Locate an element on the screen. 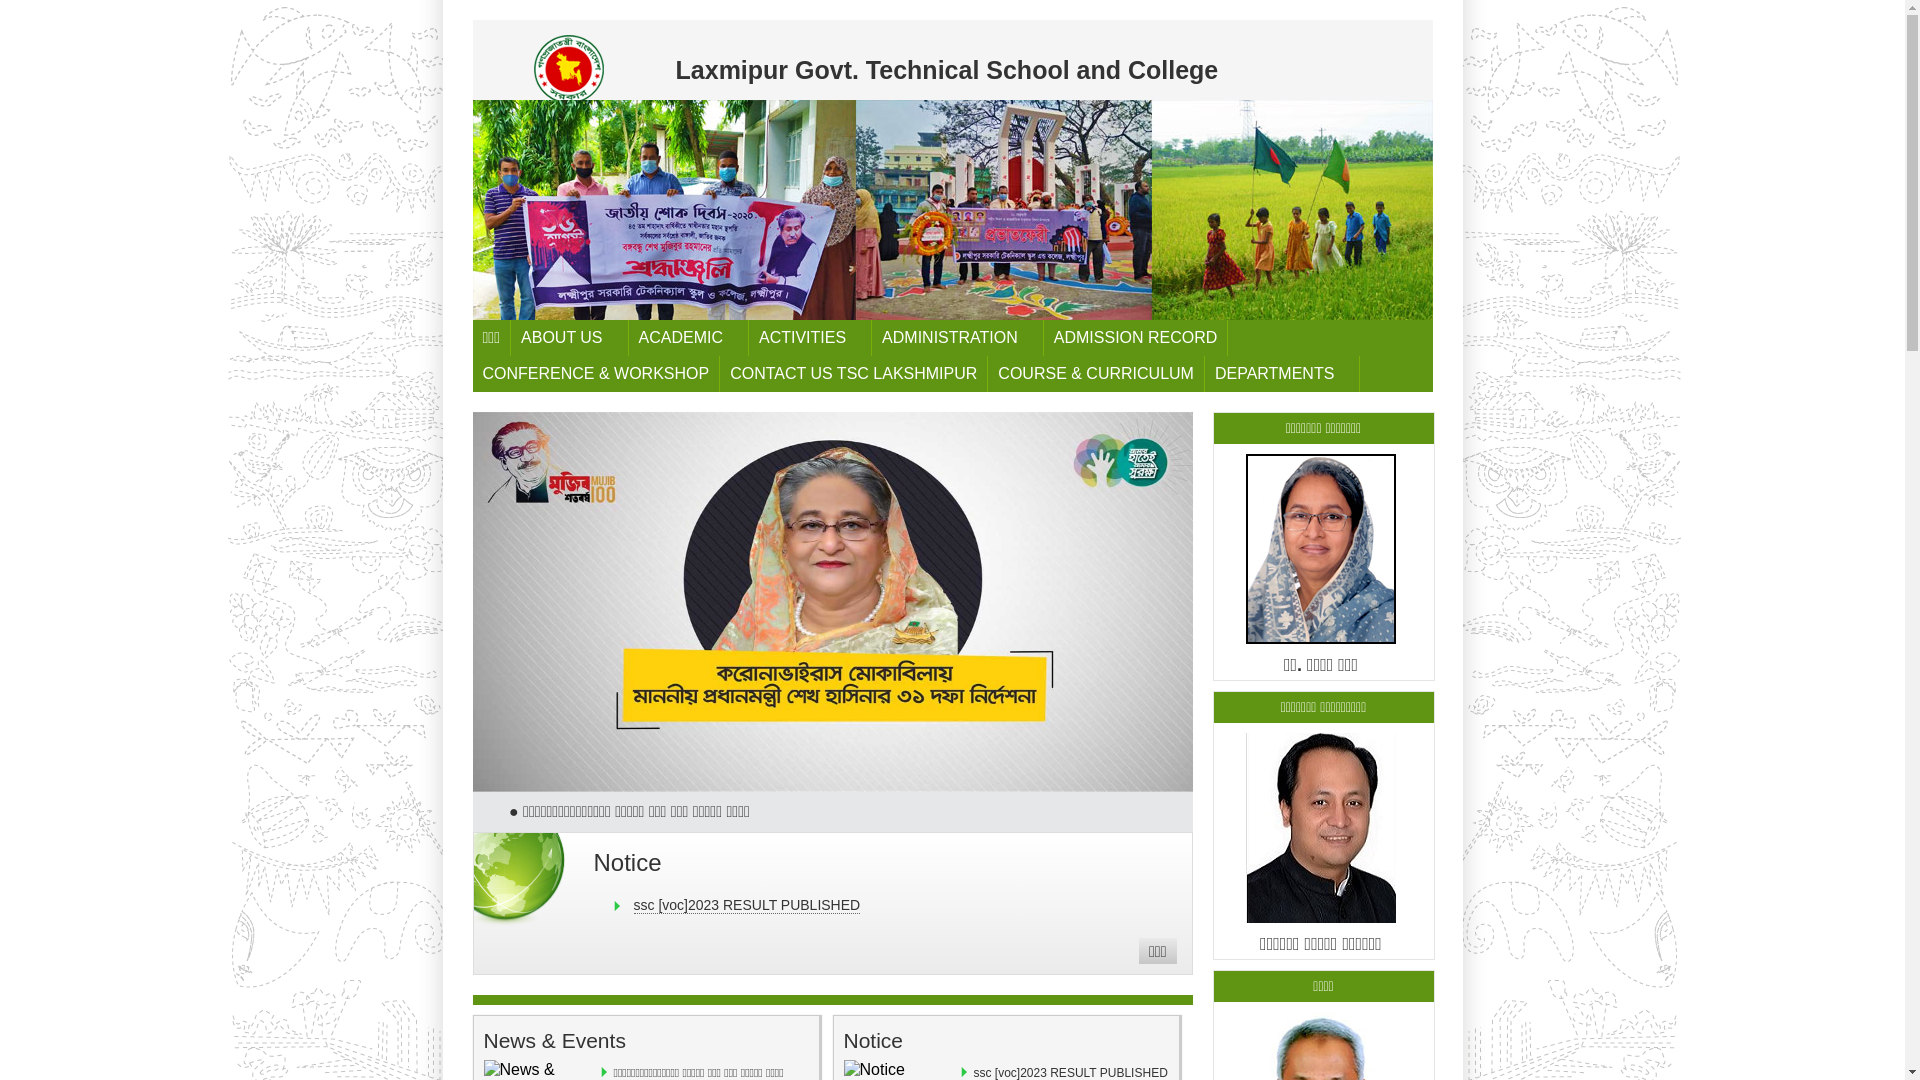 The image size is (1920, 1080). CONFERENCE & WORKSHOP is located at coordinates (596, 374).